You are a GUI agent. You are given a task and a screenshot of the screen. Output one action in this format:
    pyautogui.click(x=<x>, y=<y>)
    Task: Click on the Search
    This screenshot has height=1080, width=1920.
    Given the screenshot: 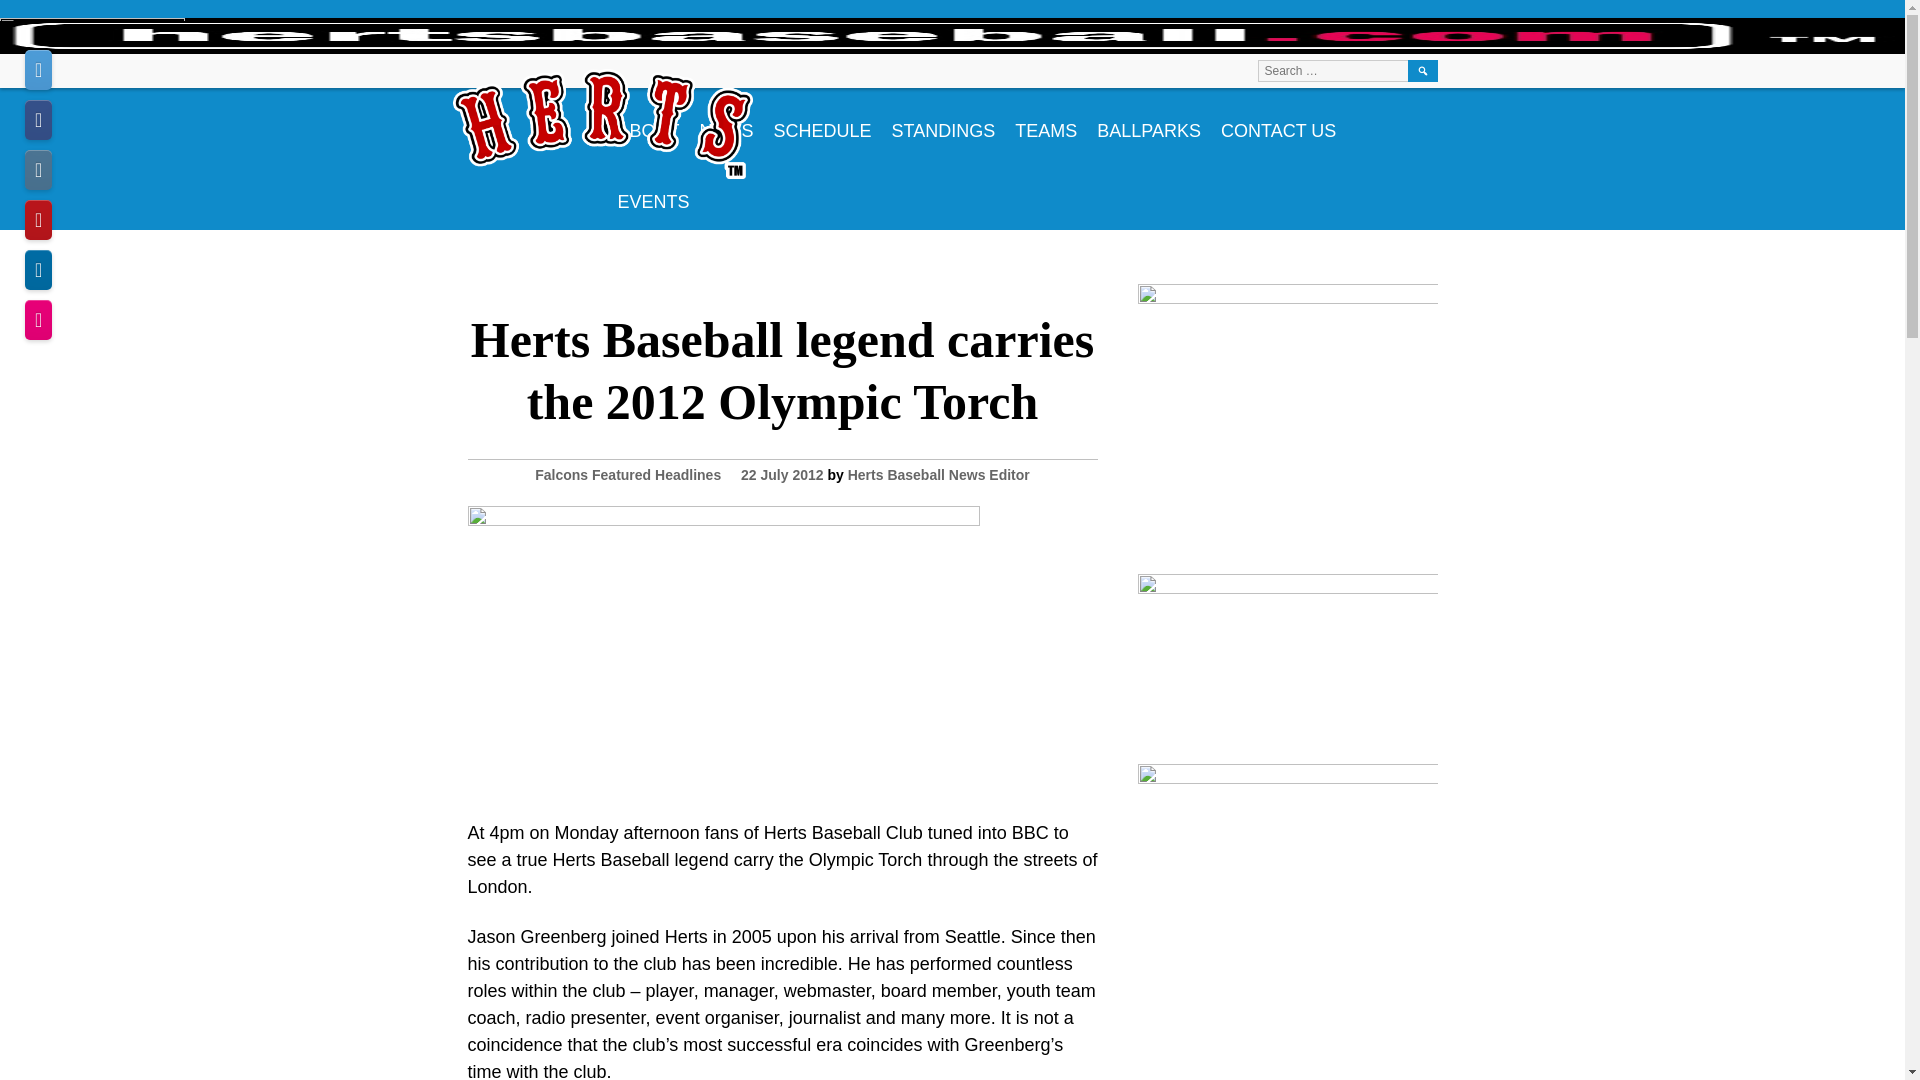 What is the action you would take?
    pyautogui.click(x=1422, y=71)
    